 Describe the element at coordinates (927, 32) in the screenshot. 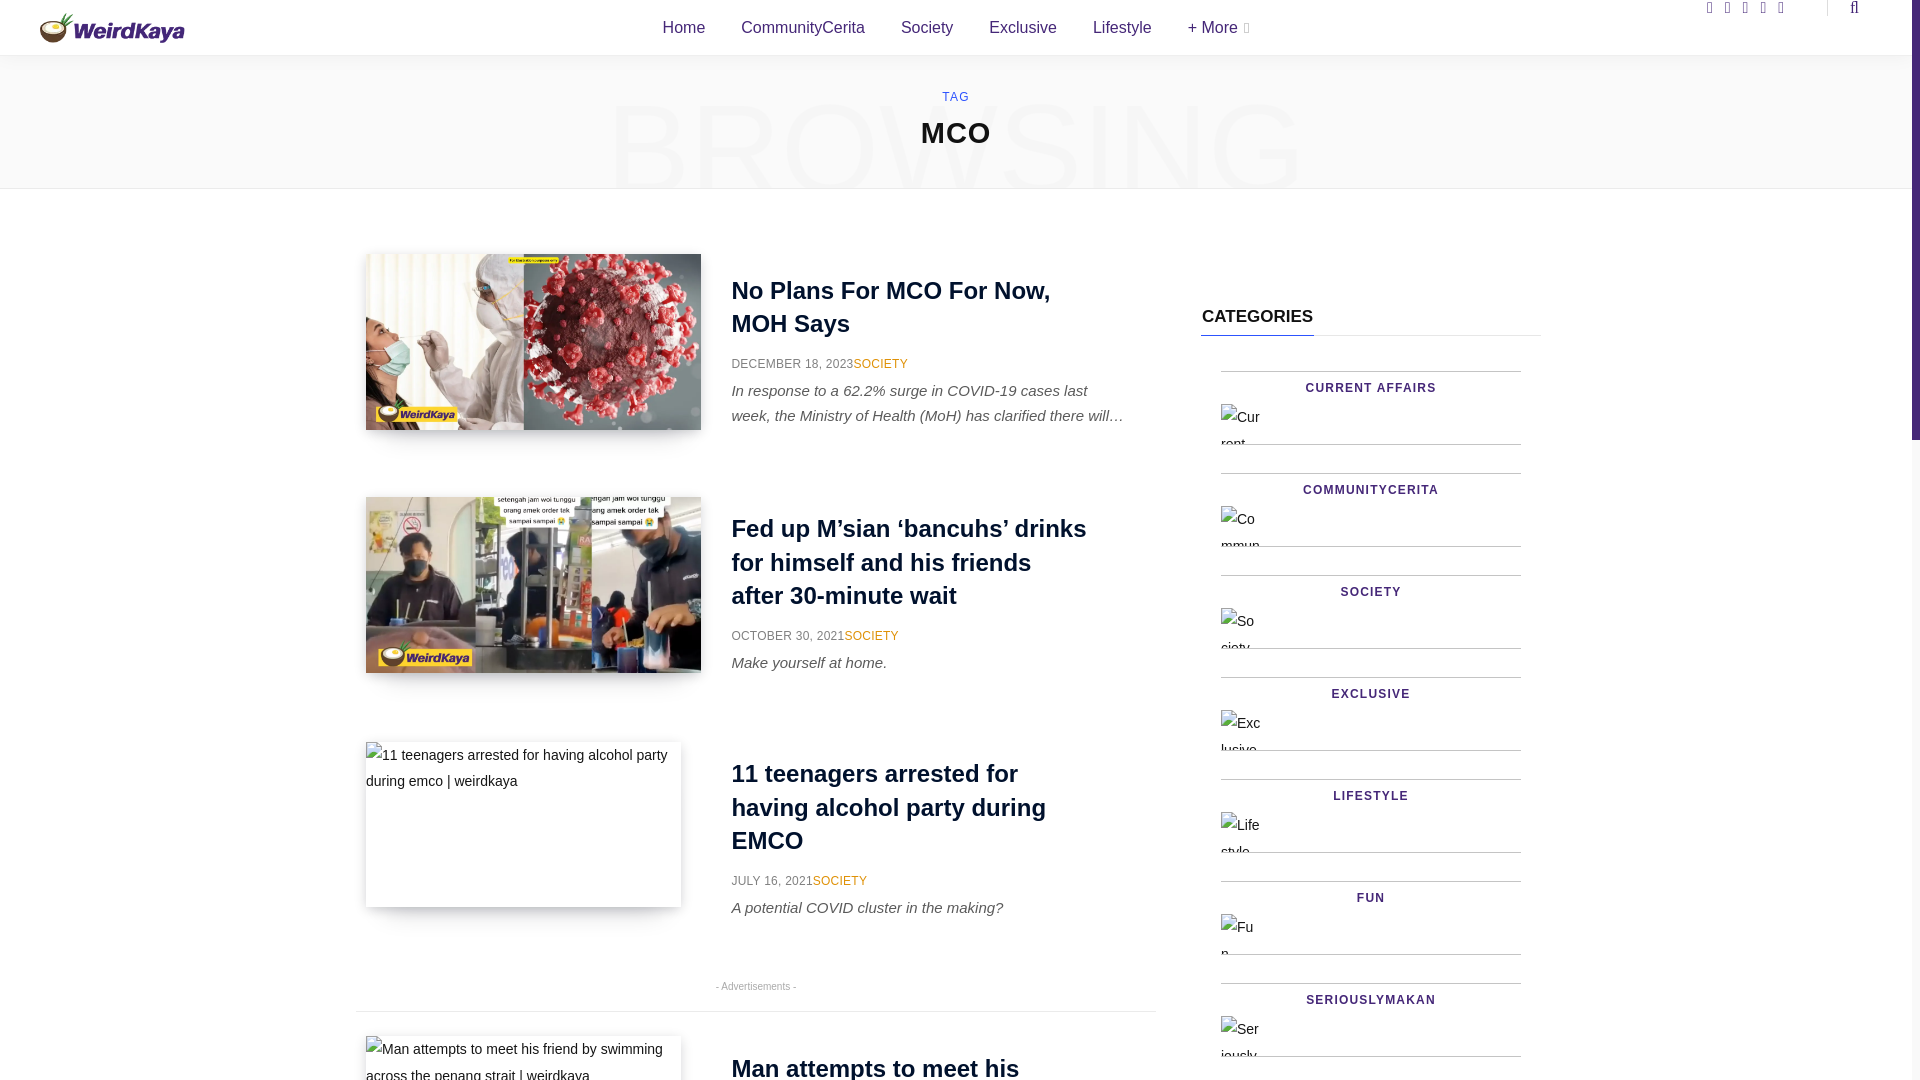

I see `Society` at that location.